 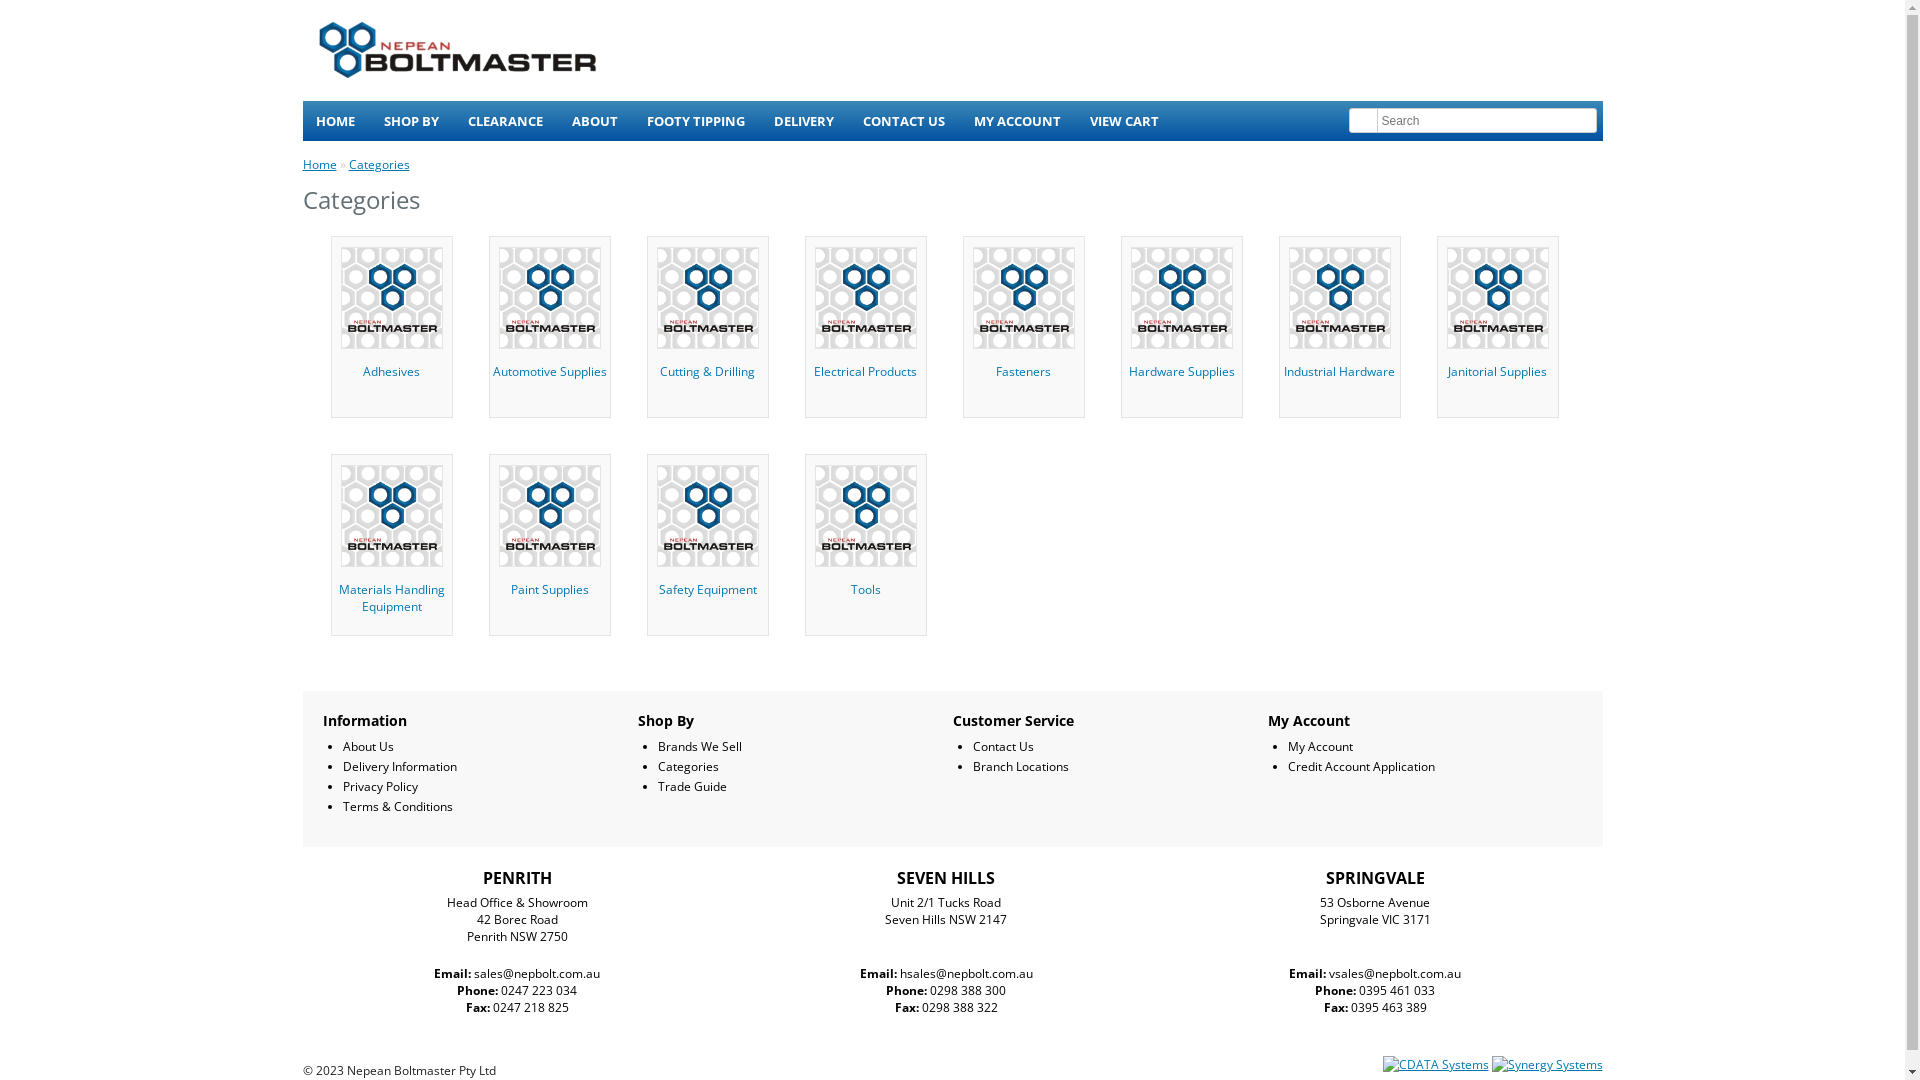 What do you see at coordinates (865, 516) in the screenshot?
I see `TOOLS` at bounding box center [865, 516].